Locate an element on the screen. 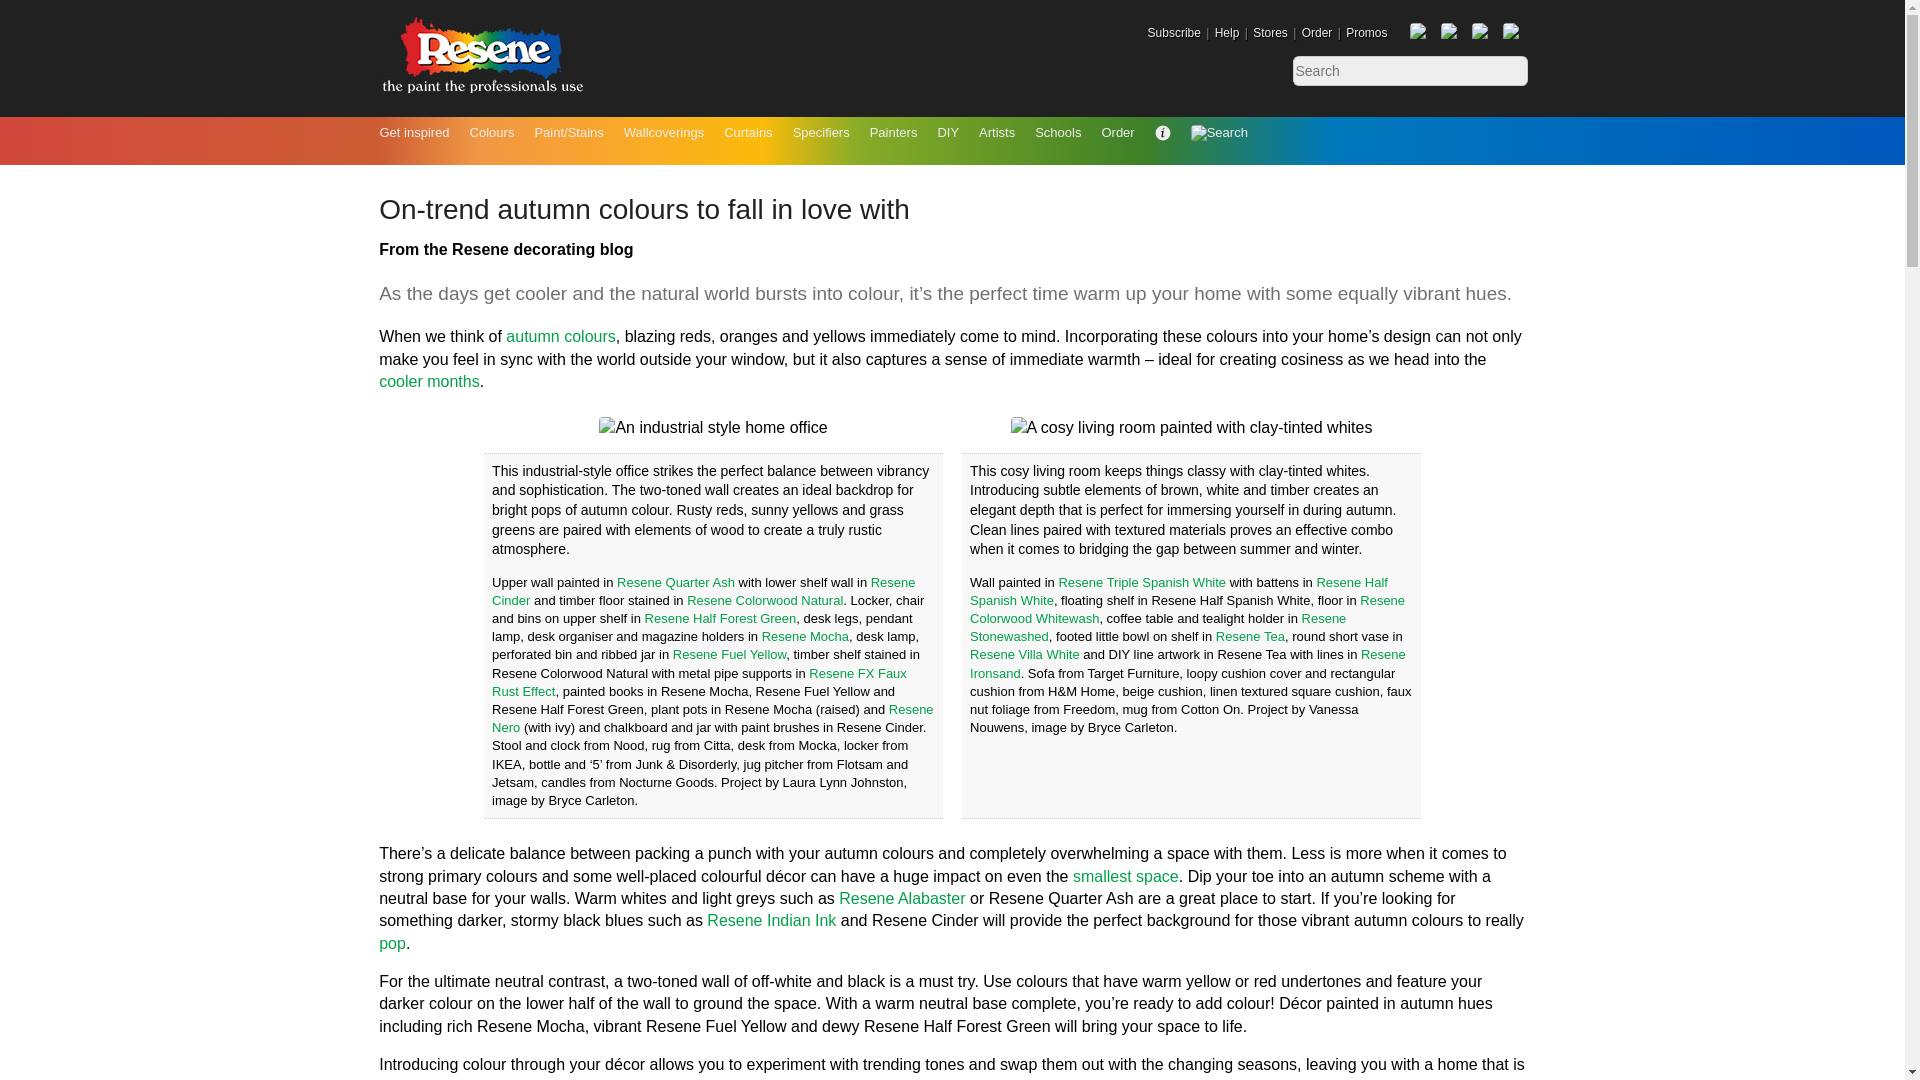 Image resolution: width=1920 pixels, height=1080 pixels. Subscribe is located at coordinates (1174, 32).